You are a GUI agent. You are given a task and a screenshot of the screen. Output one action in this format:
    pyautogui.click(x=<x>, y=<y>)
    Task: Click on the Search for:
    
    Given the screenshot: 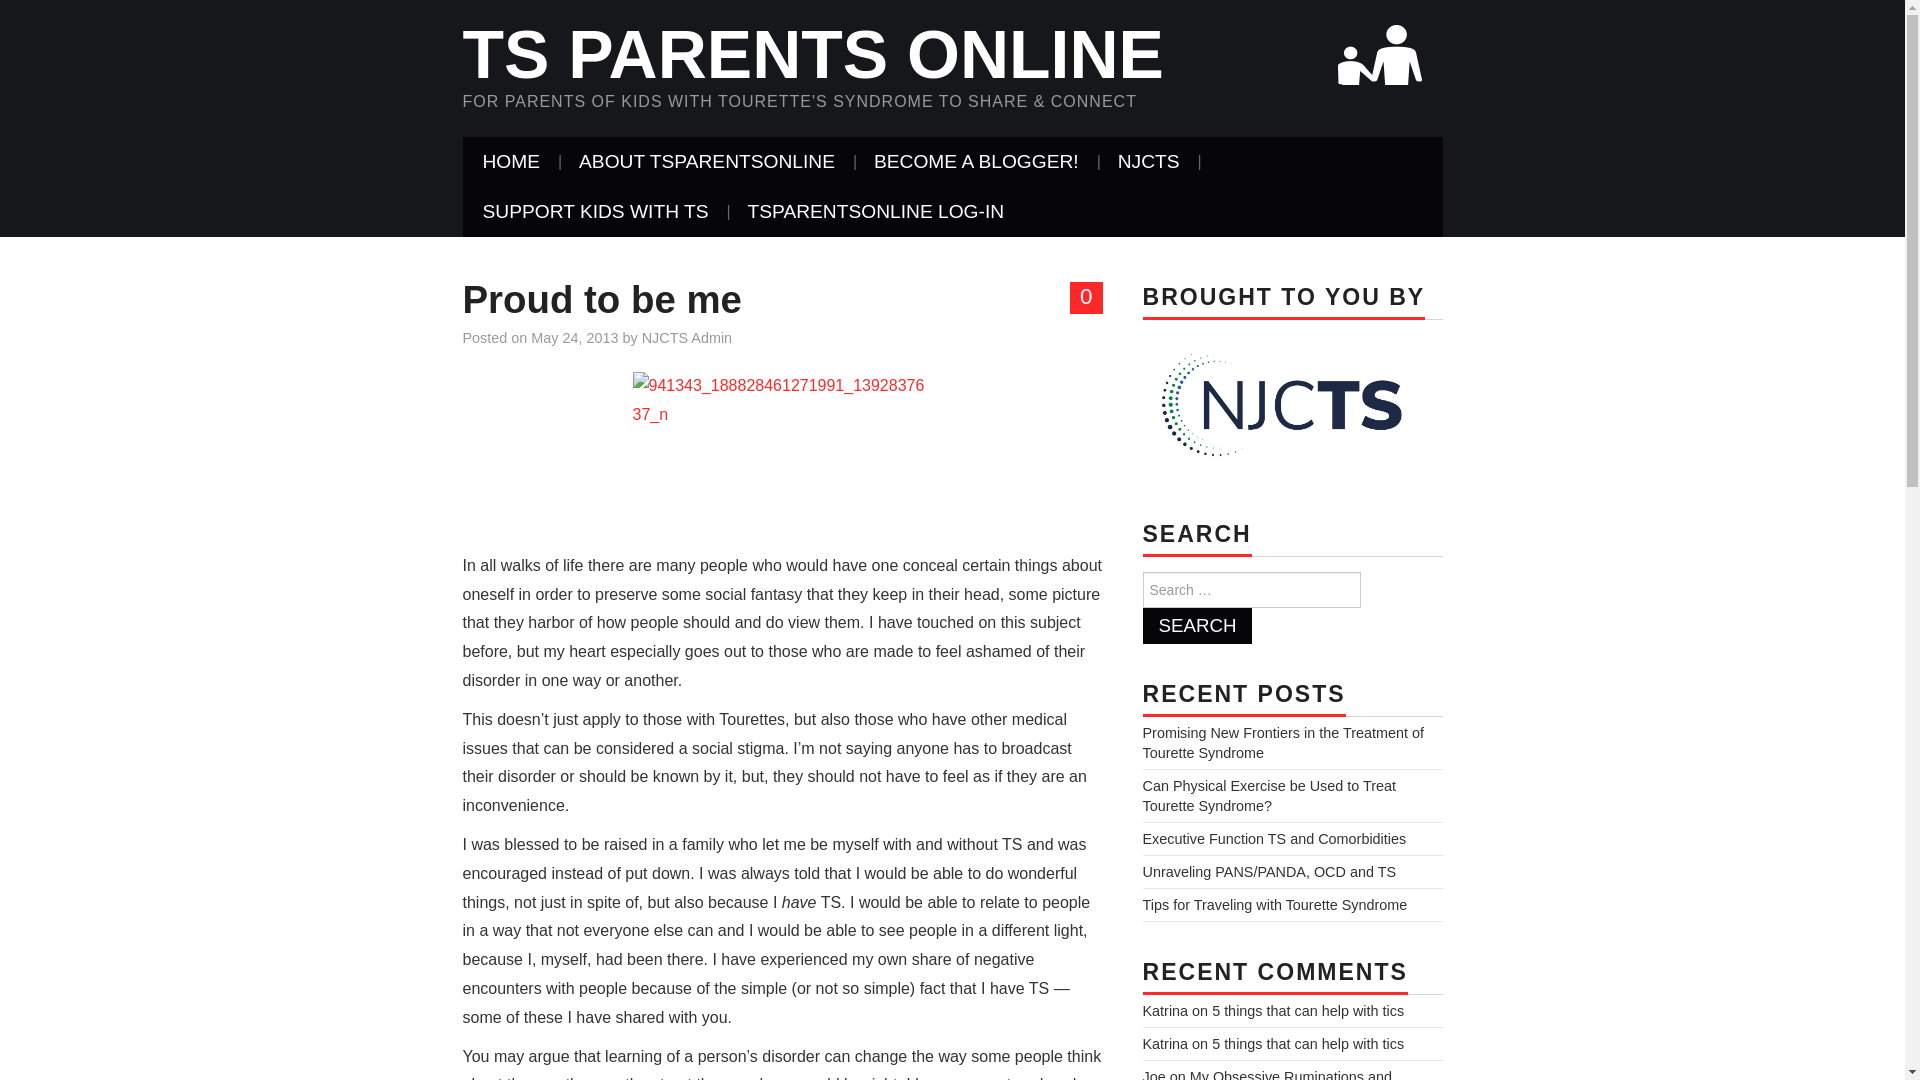 What is the action you would take?
    pyautogui.click(x=1250, y=590)
    